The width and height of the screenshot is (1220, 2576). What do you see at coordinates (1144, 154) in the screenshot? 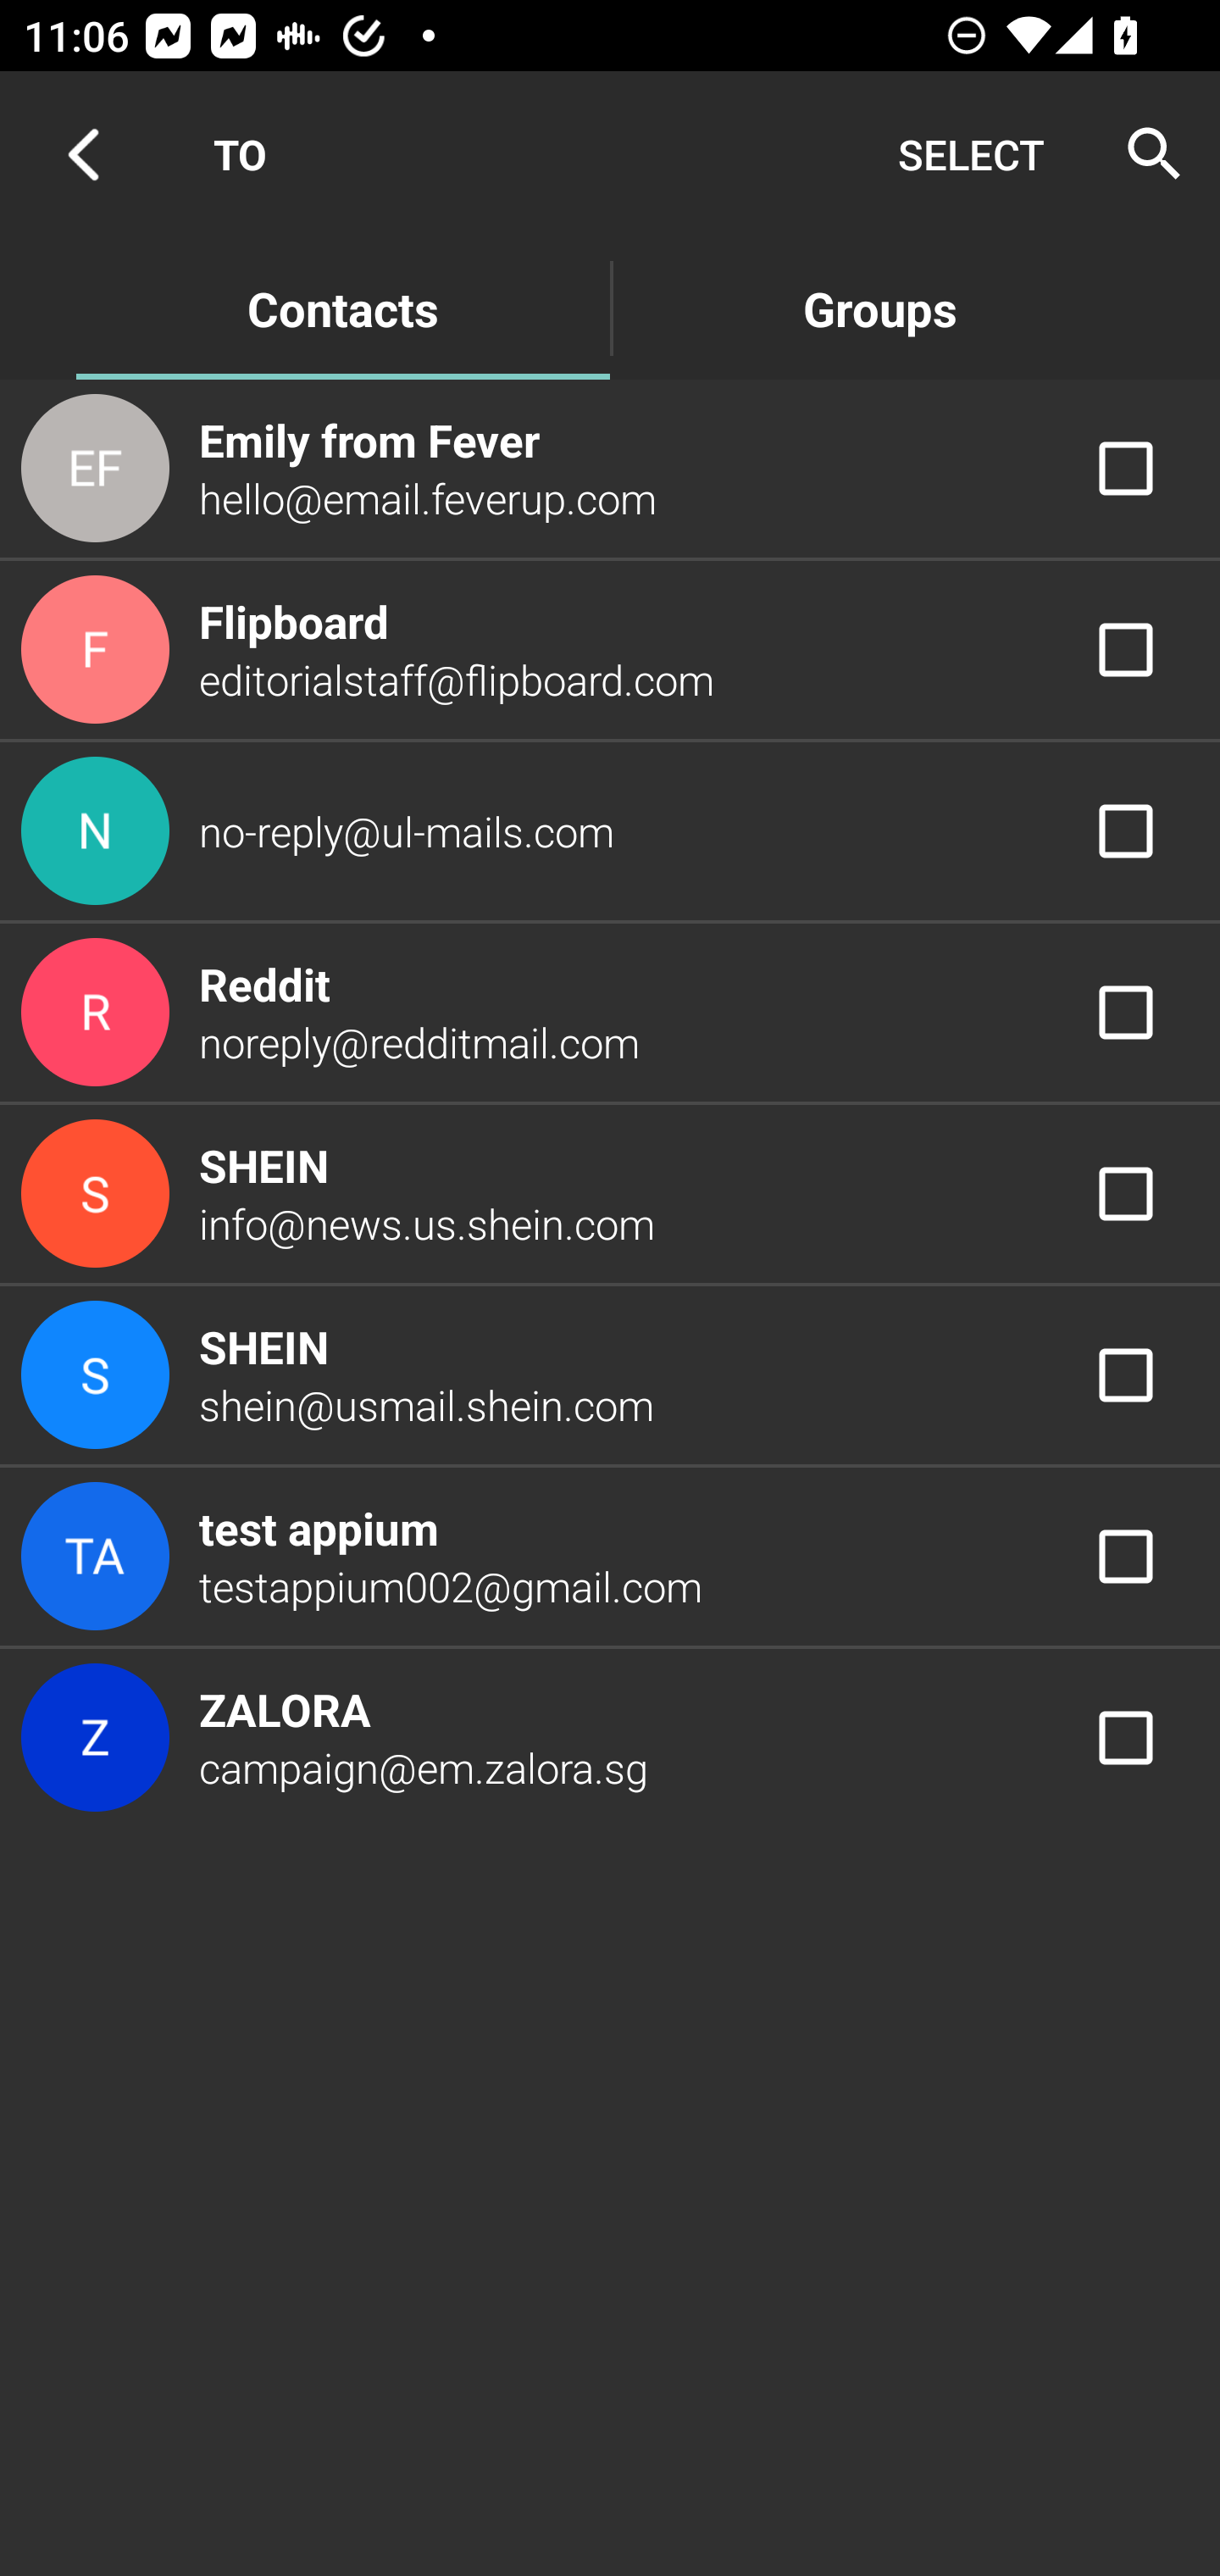
I see `Search` at bounding box center [1144, 154].